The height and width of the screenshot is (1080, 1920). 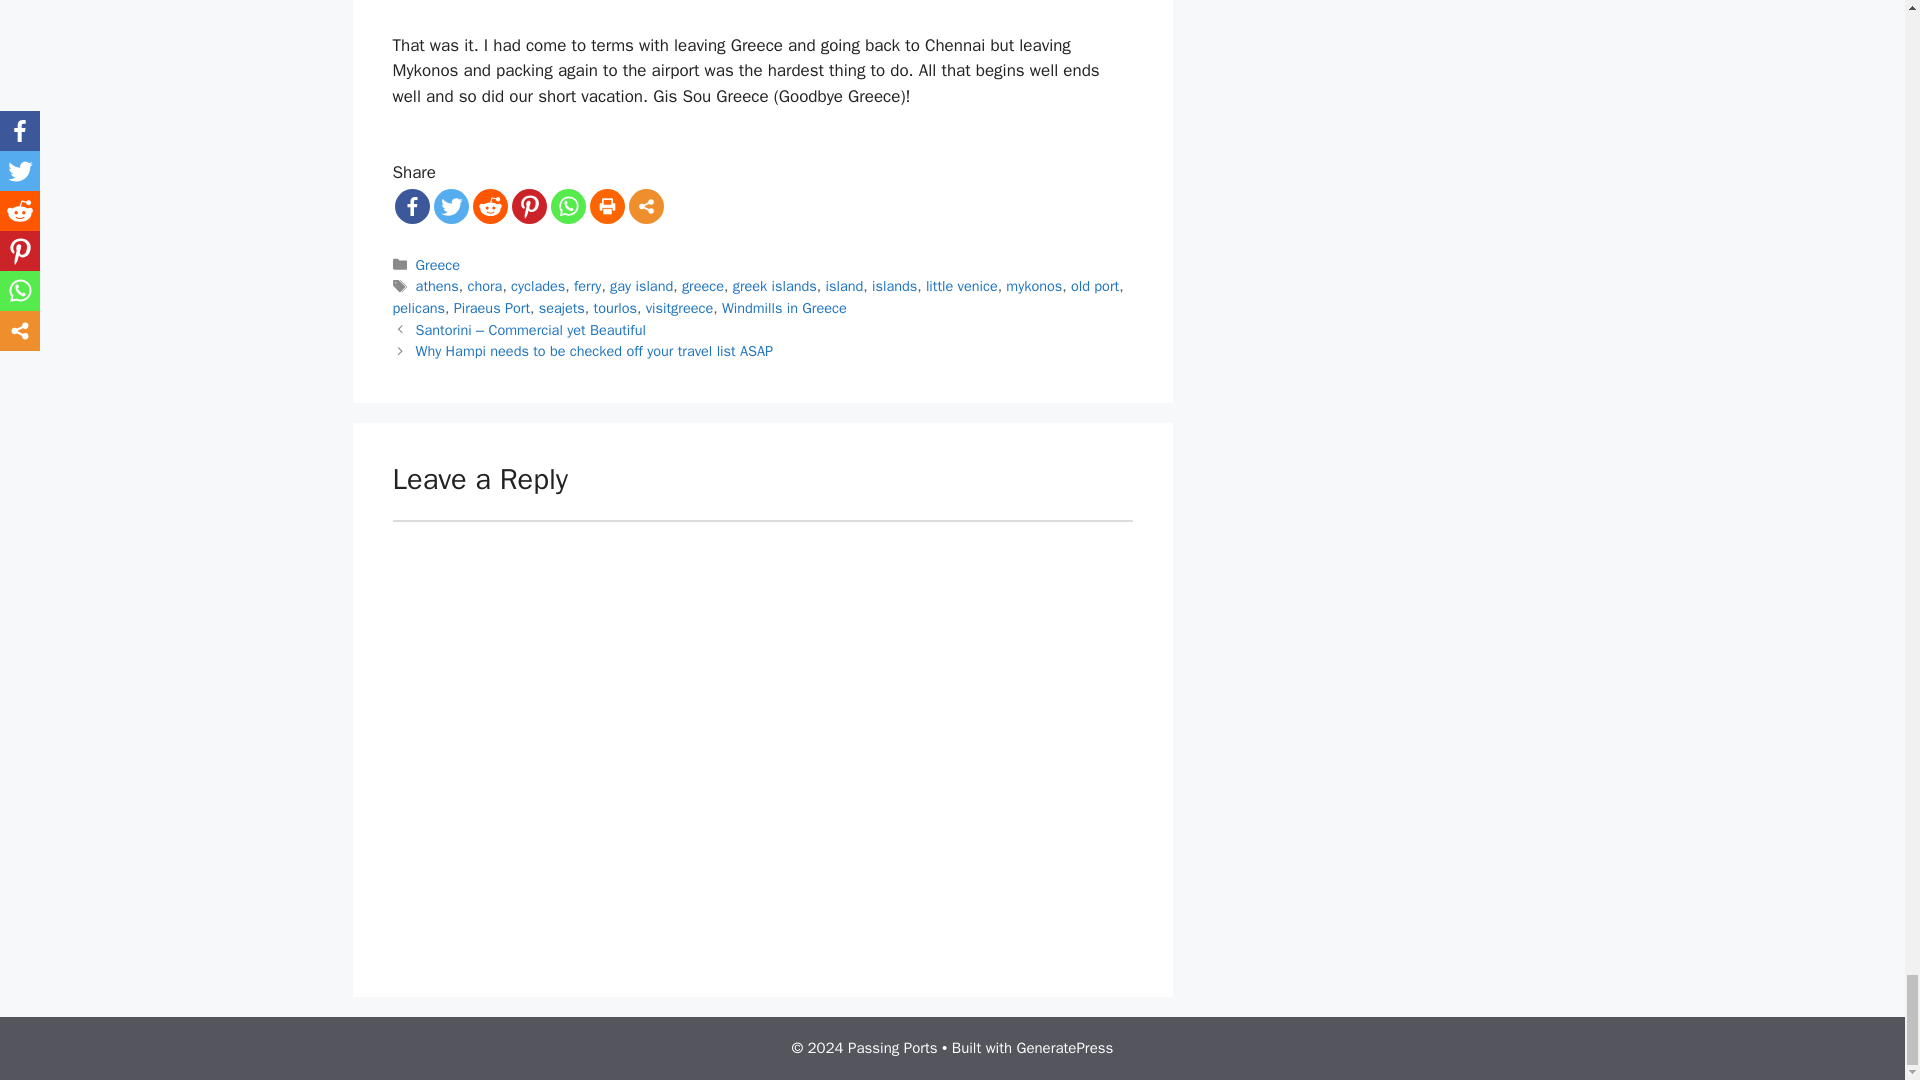 I want to click on ferry, so click(x=587, y=285).